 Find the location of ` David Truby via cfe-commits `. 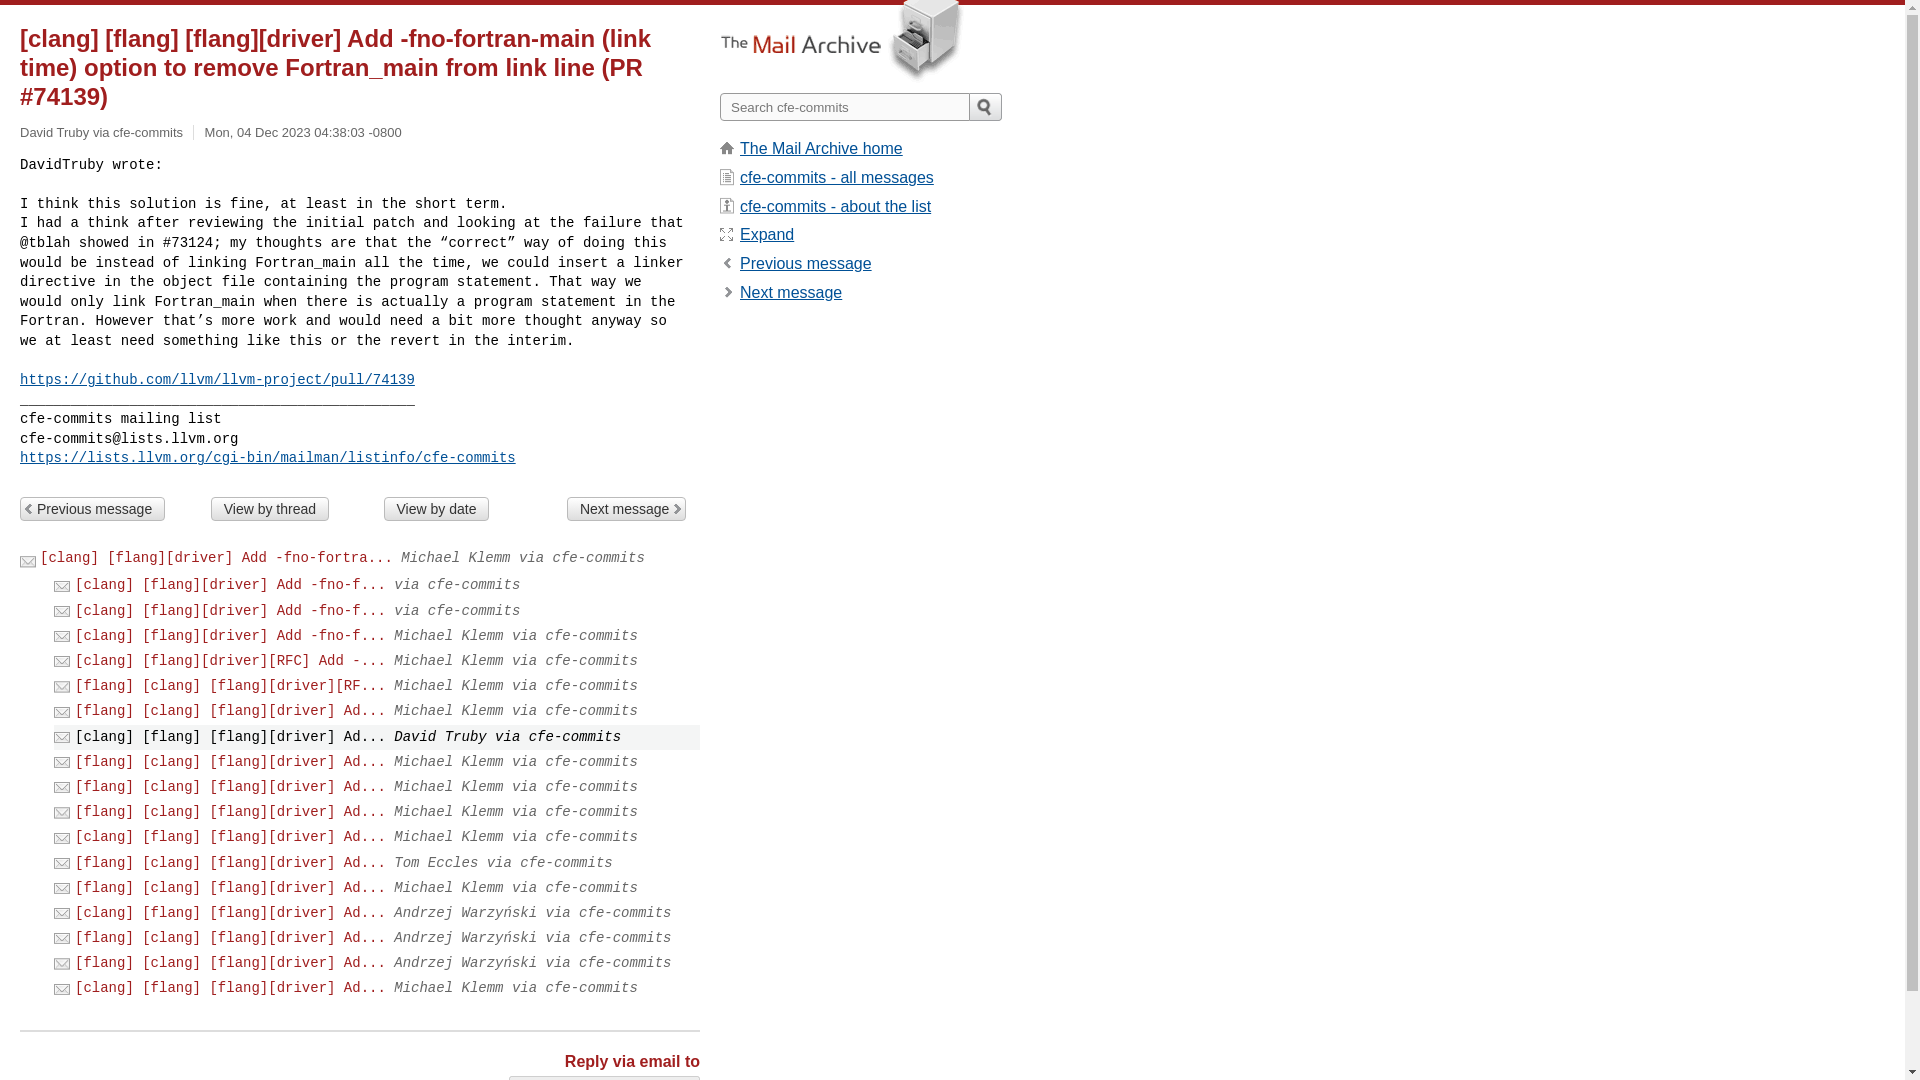

 David Truby via cfe-commits  is located at coordinates (604, 1078).